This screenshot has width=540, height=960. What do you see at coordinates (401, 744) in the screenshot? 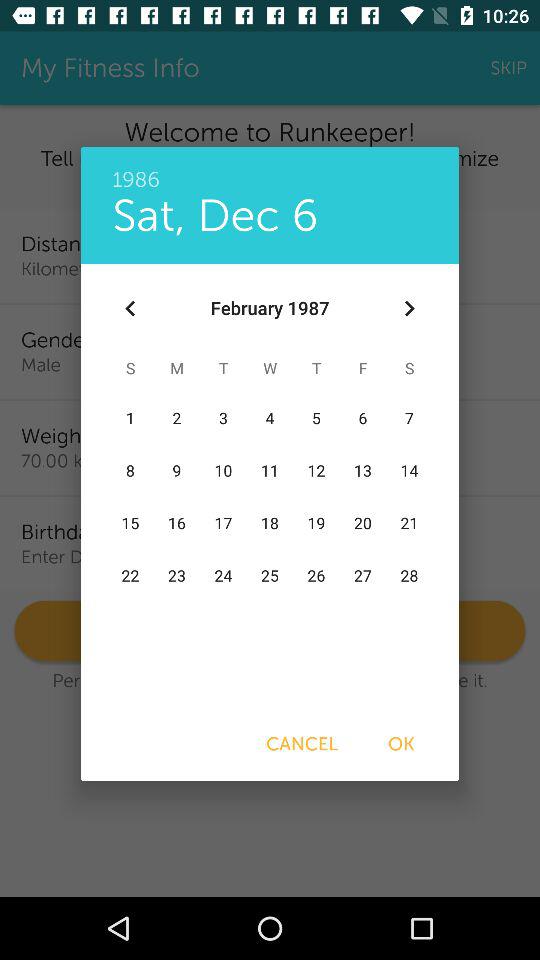
I see `scroll to the ok item` at bounding box center [401, 744].